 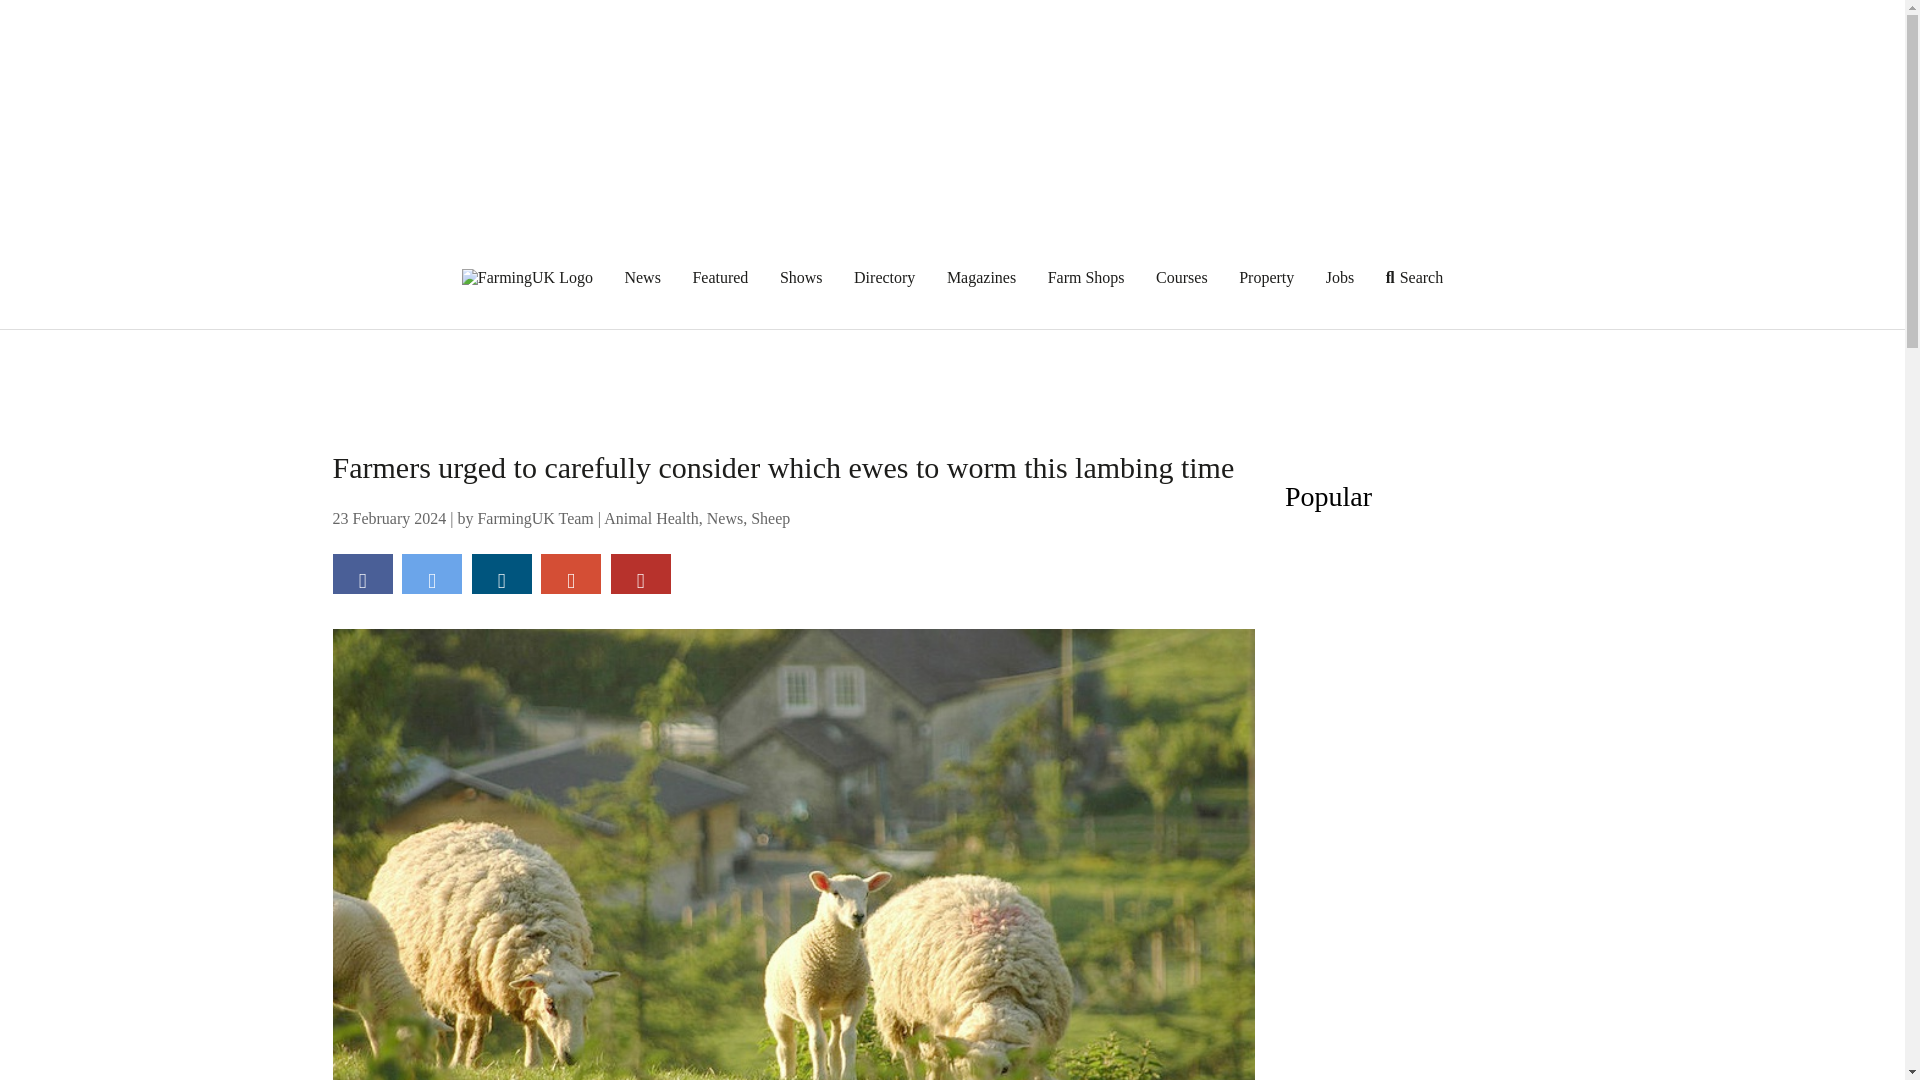 What do you see at coordinates (362, 574) in the screenshot?
I see `Share on Facebook` at bounding box center [362, 574].